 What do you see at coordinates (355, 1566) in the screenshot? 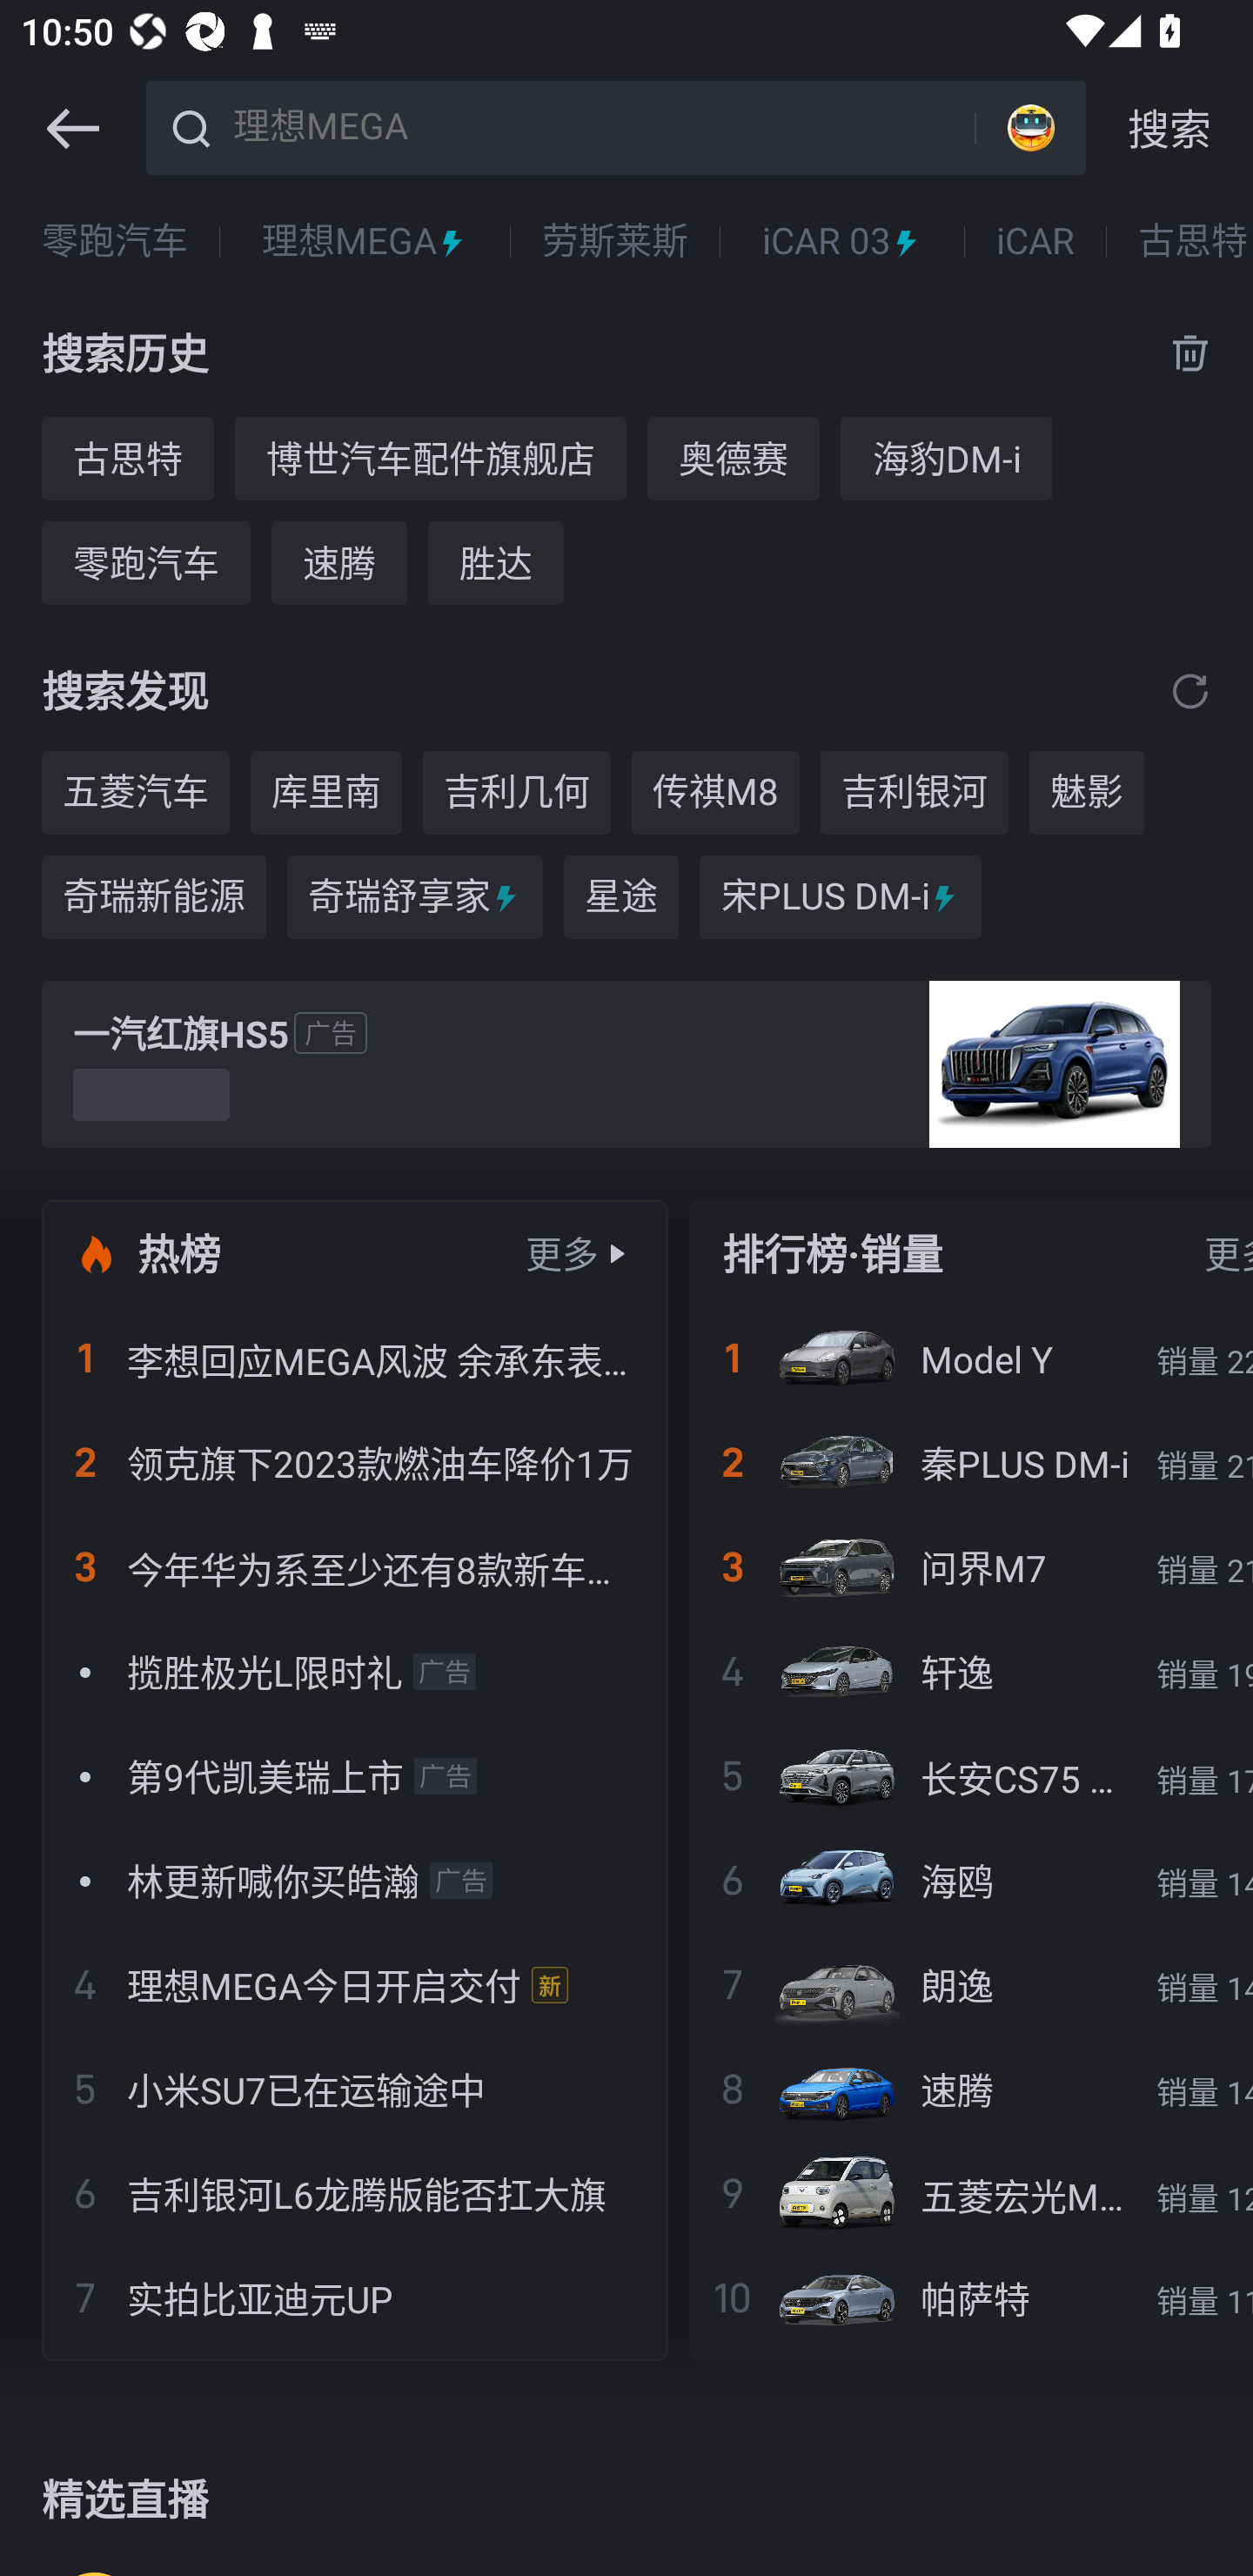
I see `今年华为系至少还有8款新车要来` at bounding box center [355, 1566].